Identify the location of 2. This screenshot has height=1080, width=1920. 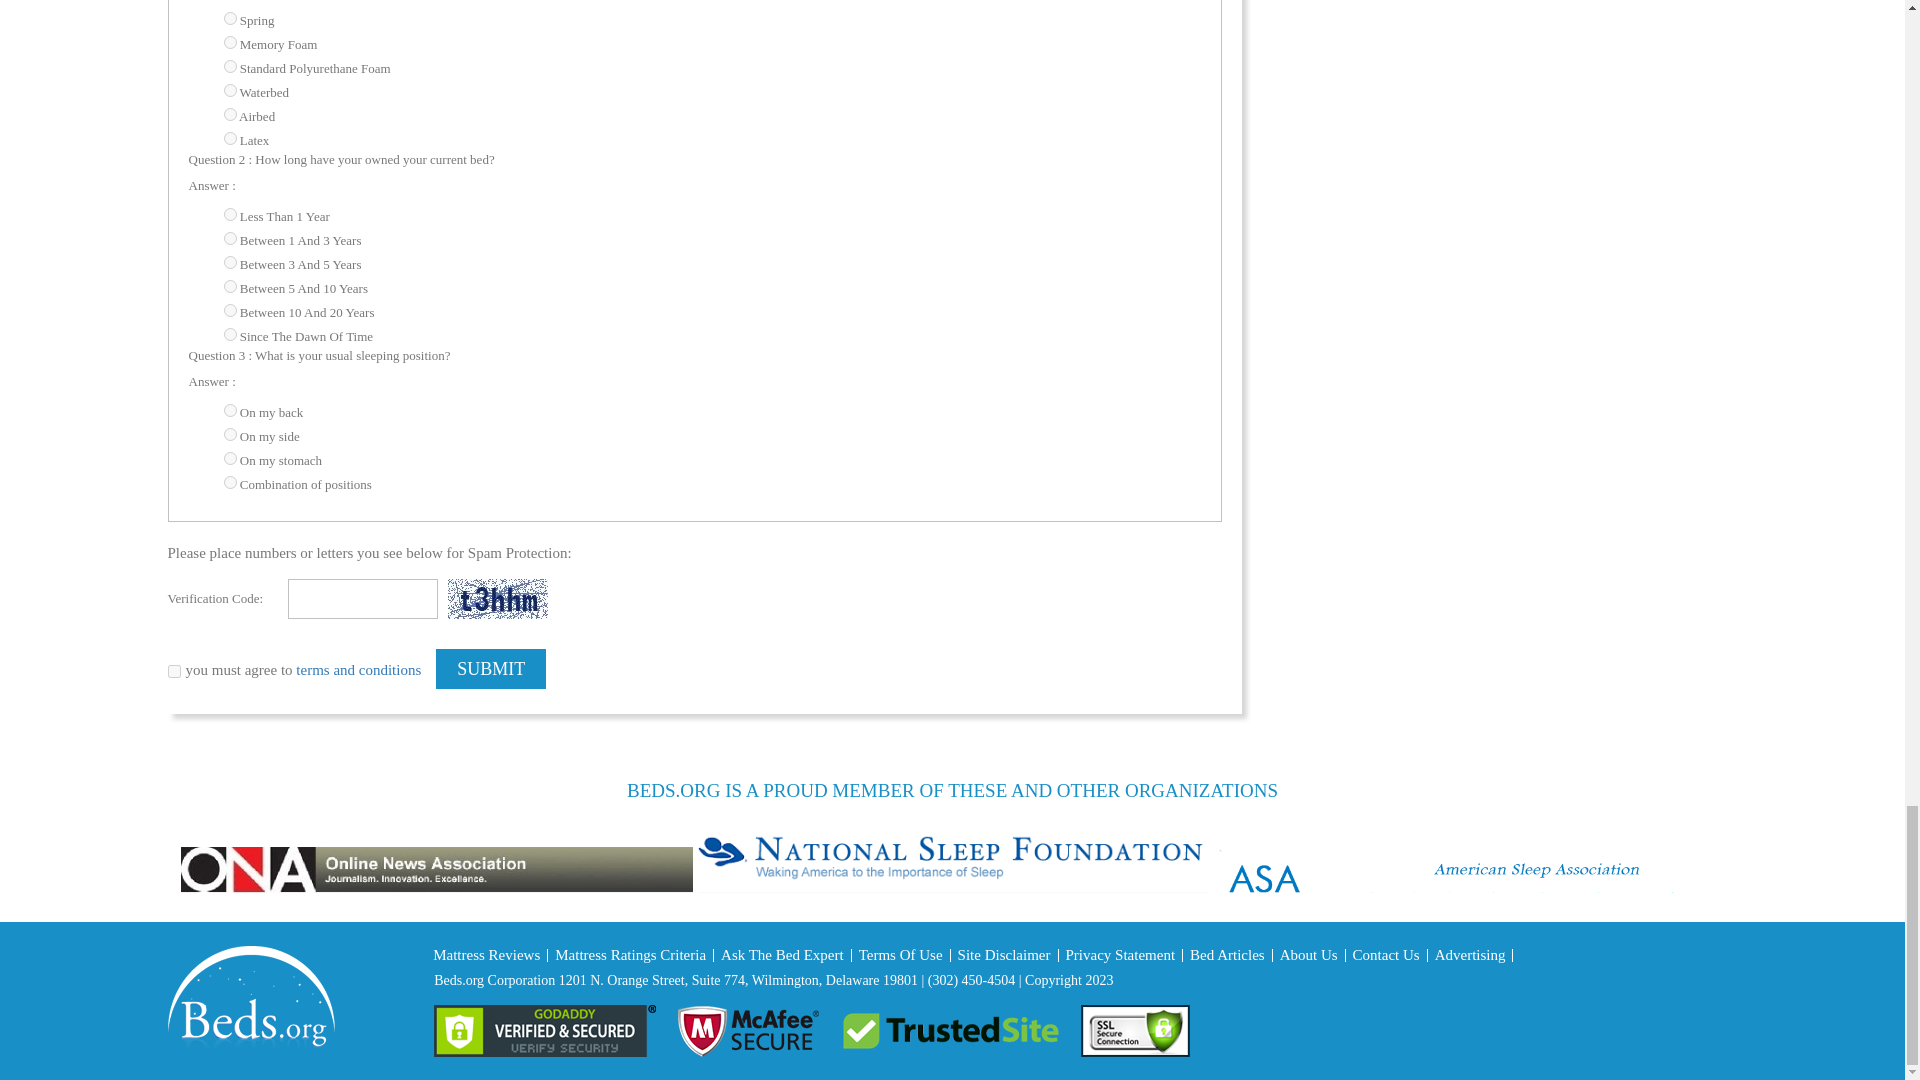
(230, 42).